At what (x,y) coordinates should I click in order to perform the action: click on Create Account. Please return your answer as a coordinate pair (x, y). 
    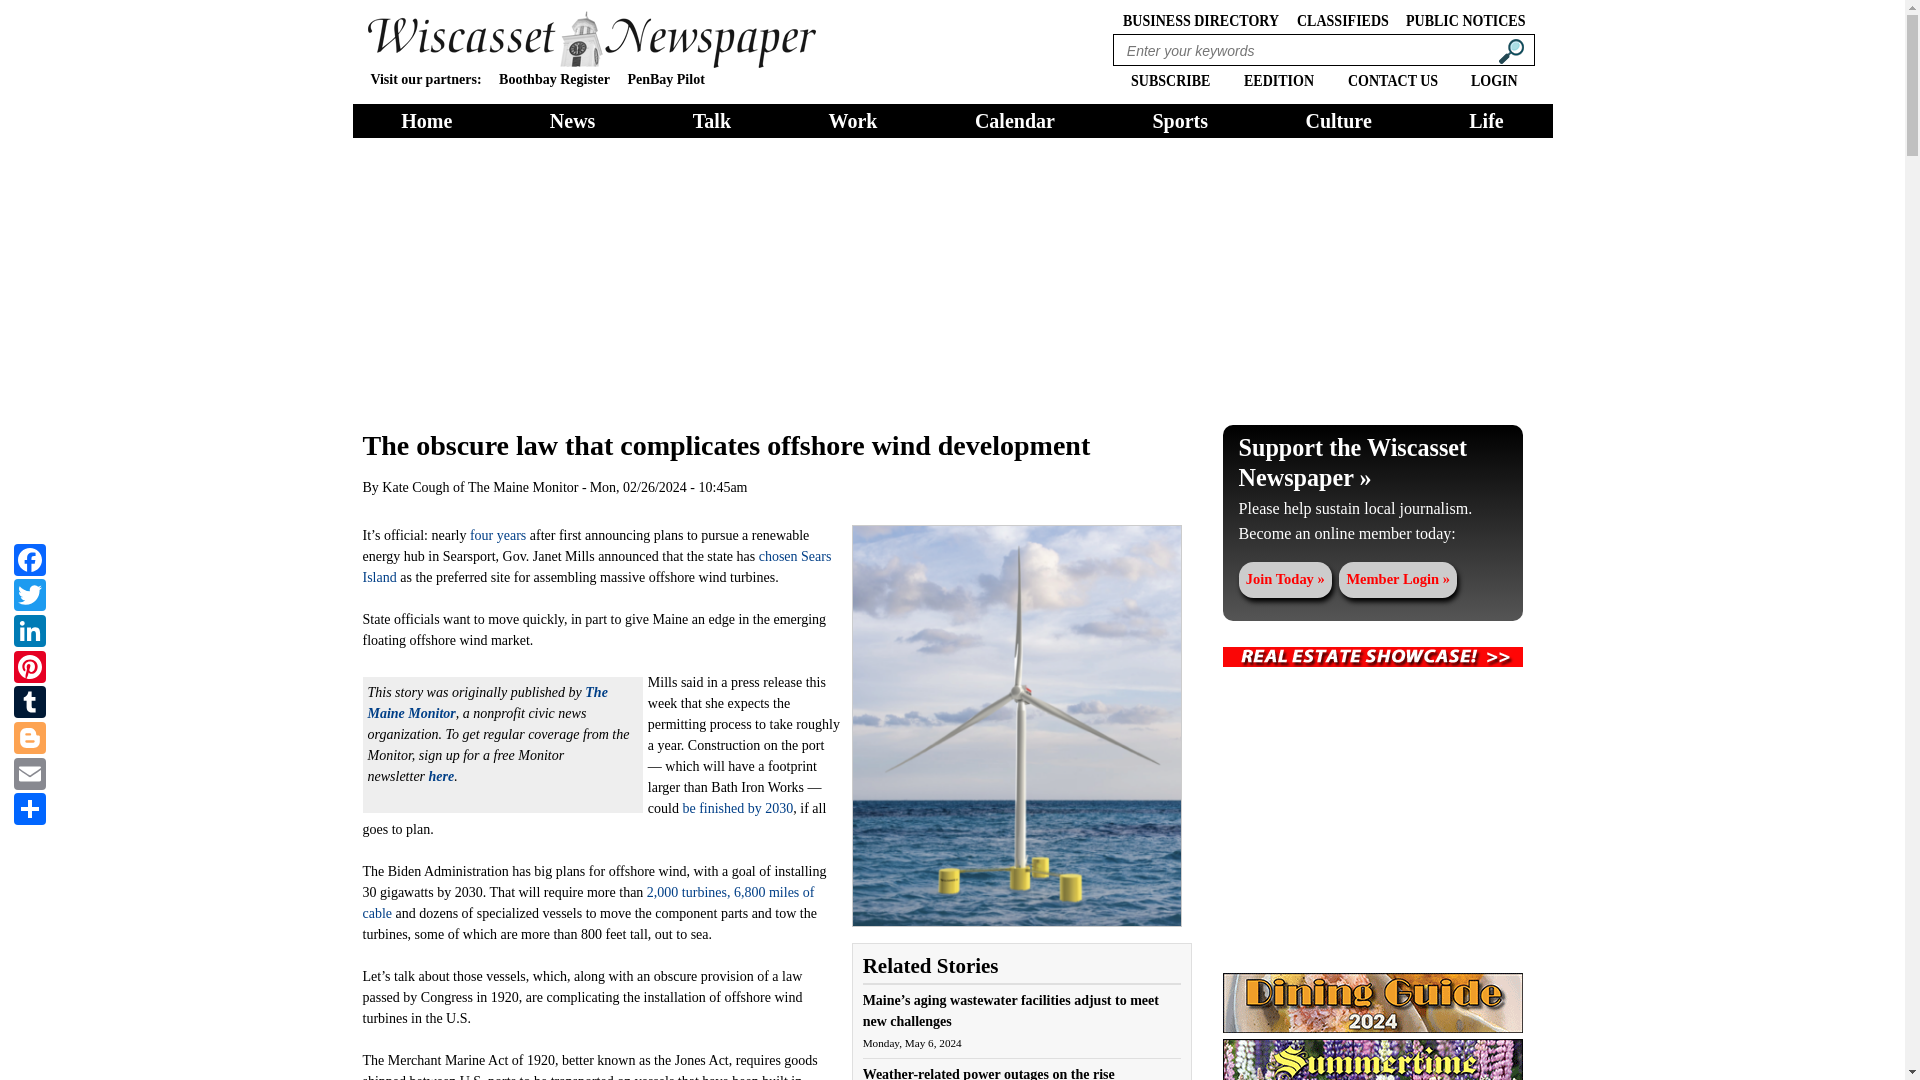
    Looking at the image, I should click on (1285, 580).